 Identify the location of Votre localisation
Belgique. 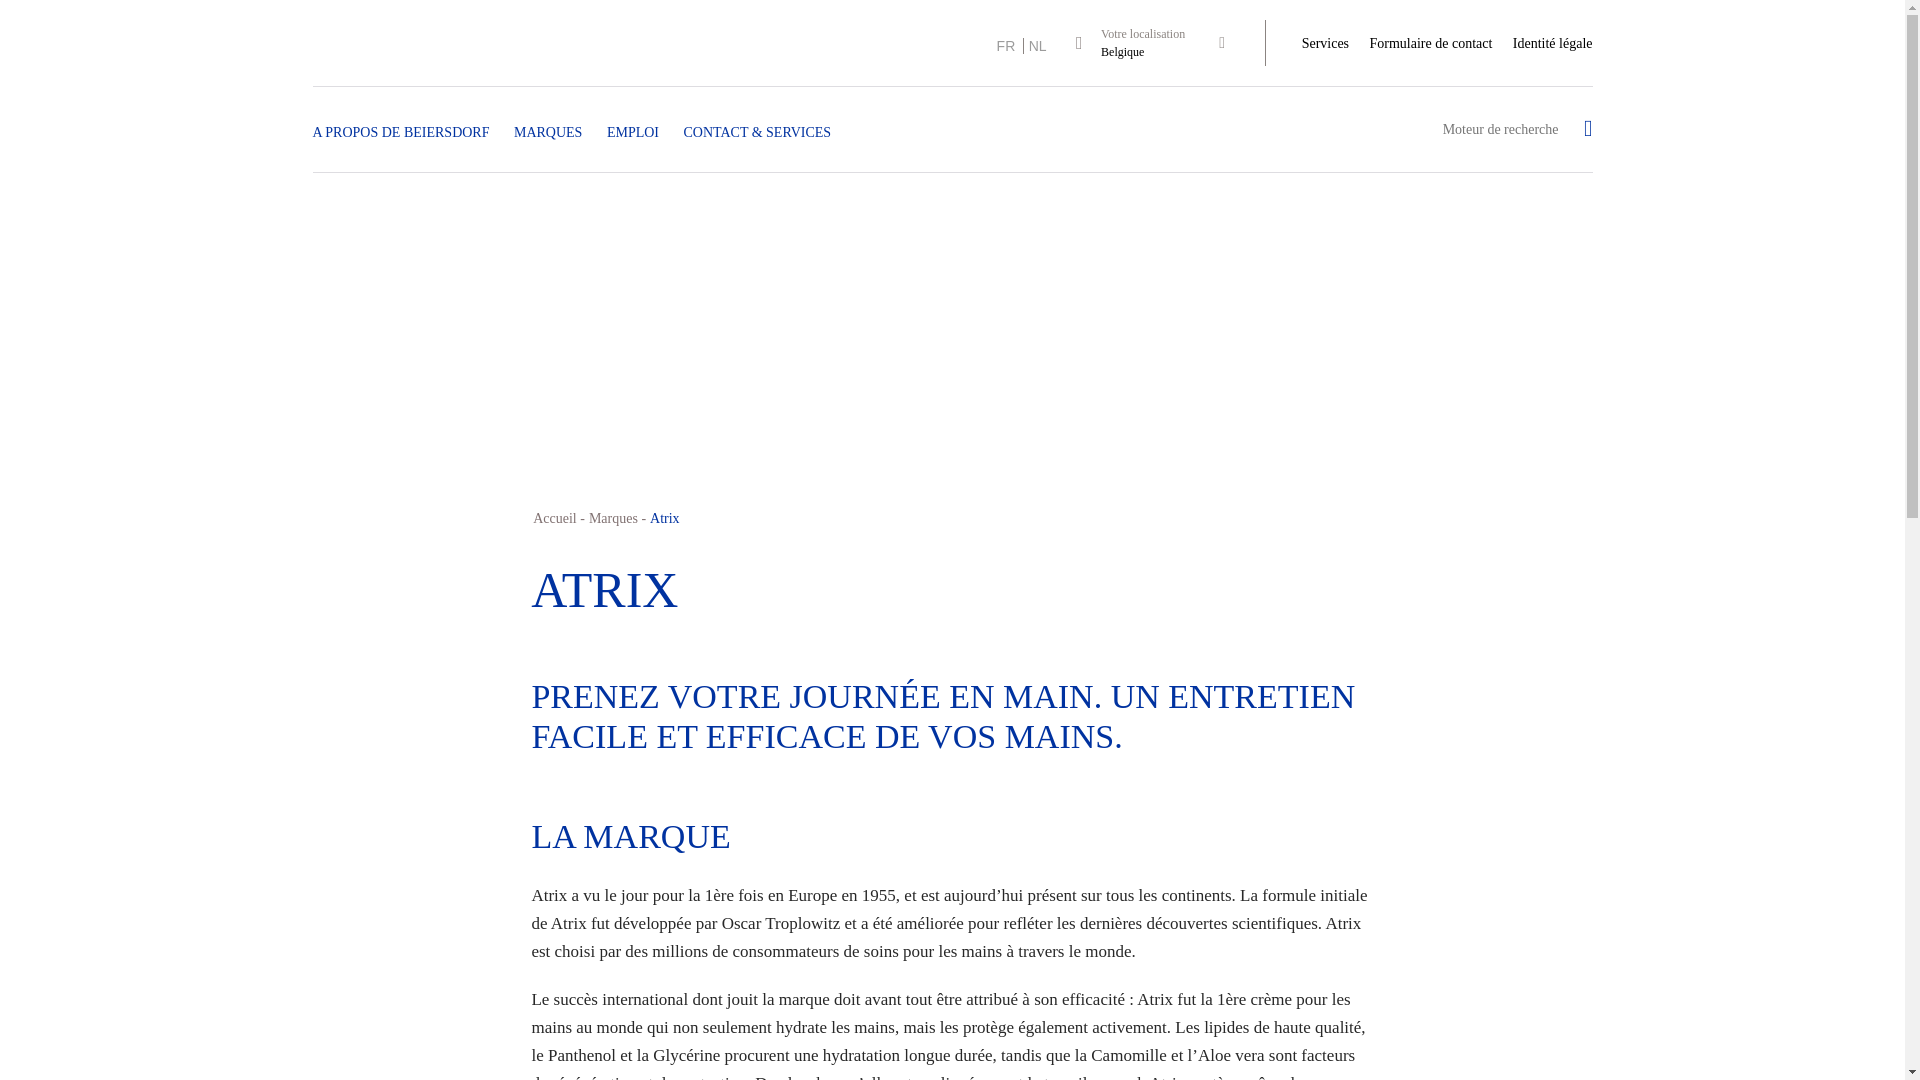
(1180, 43).